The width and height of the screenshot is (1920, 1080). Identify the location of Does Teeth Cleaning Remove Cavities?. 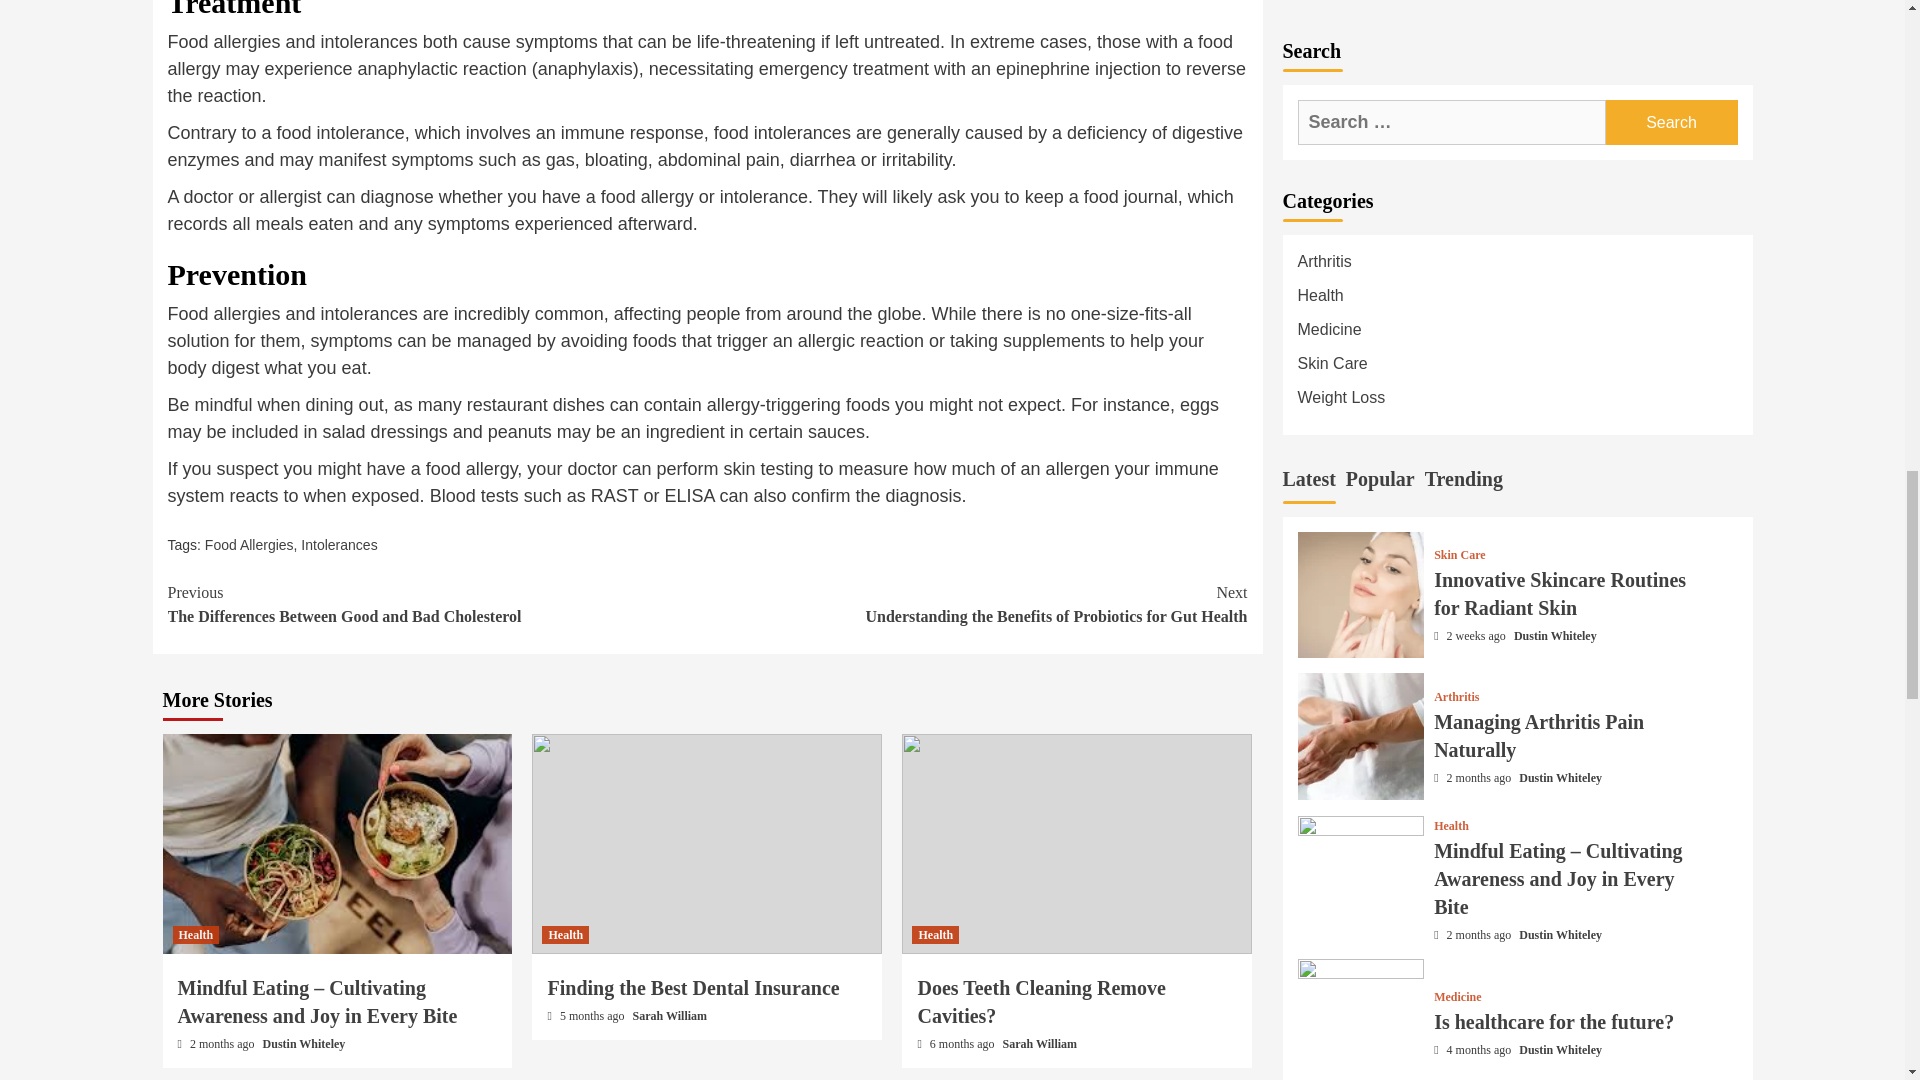
(338, 544).